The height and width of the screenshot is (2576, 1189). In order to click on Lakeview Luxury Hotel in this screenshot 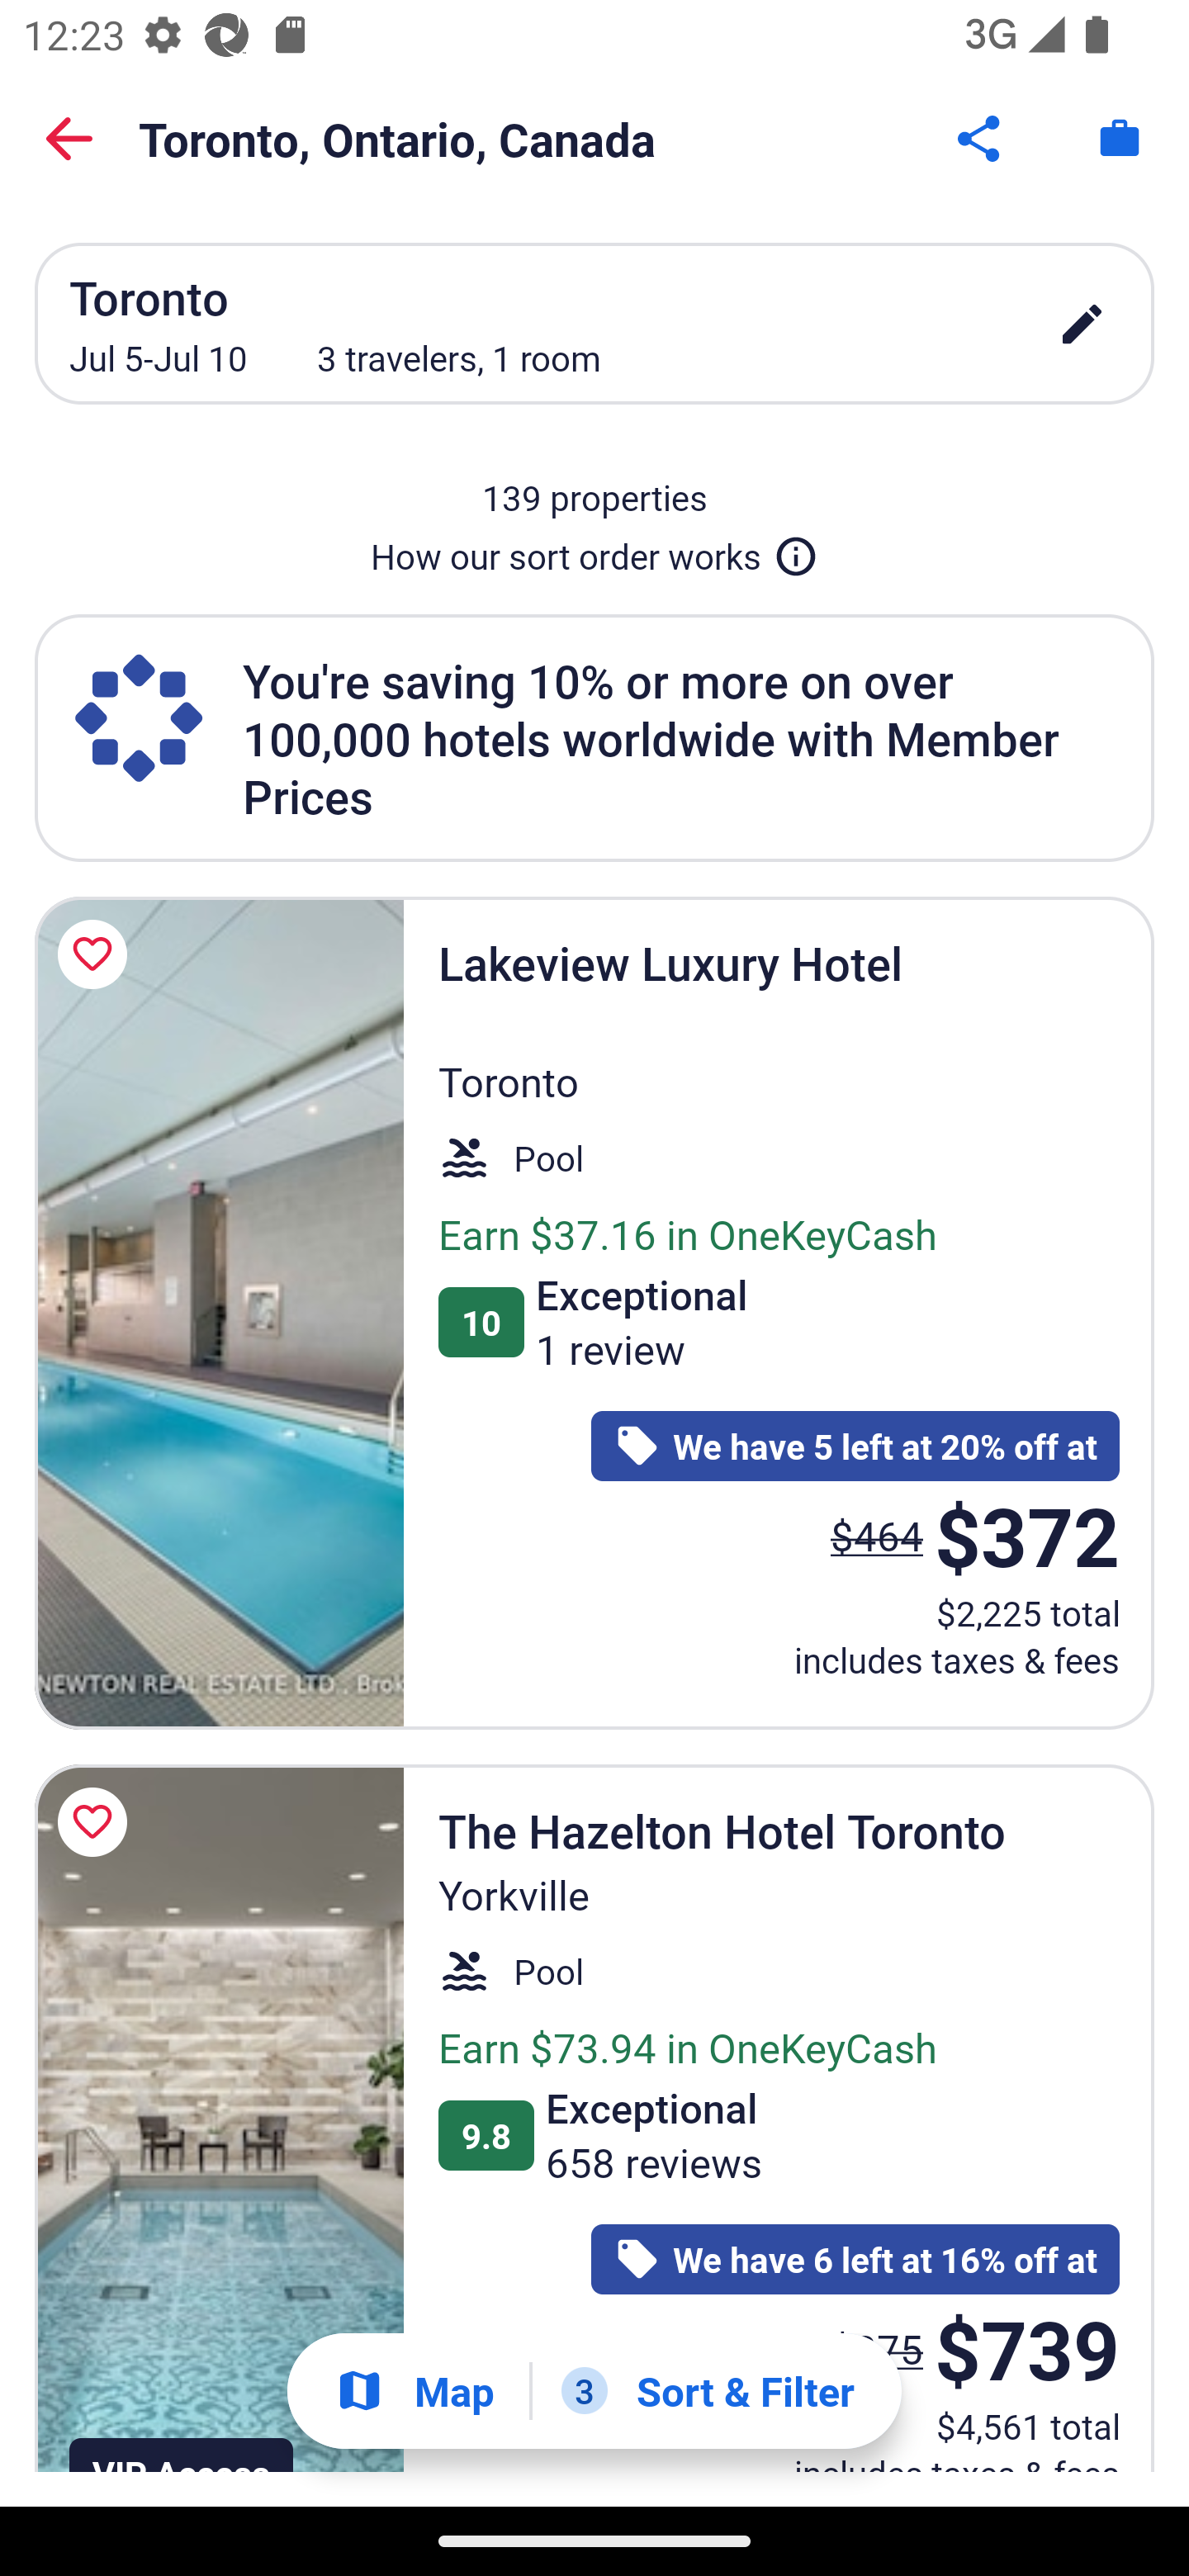, I will do `click(219, 1312)`.